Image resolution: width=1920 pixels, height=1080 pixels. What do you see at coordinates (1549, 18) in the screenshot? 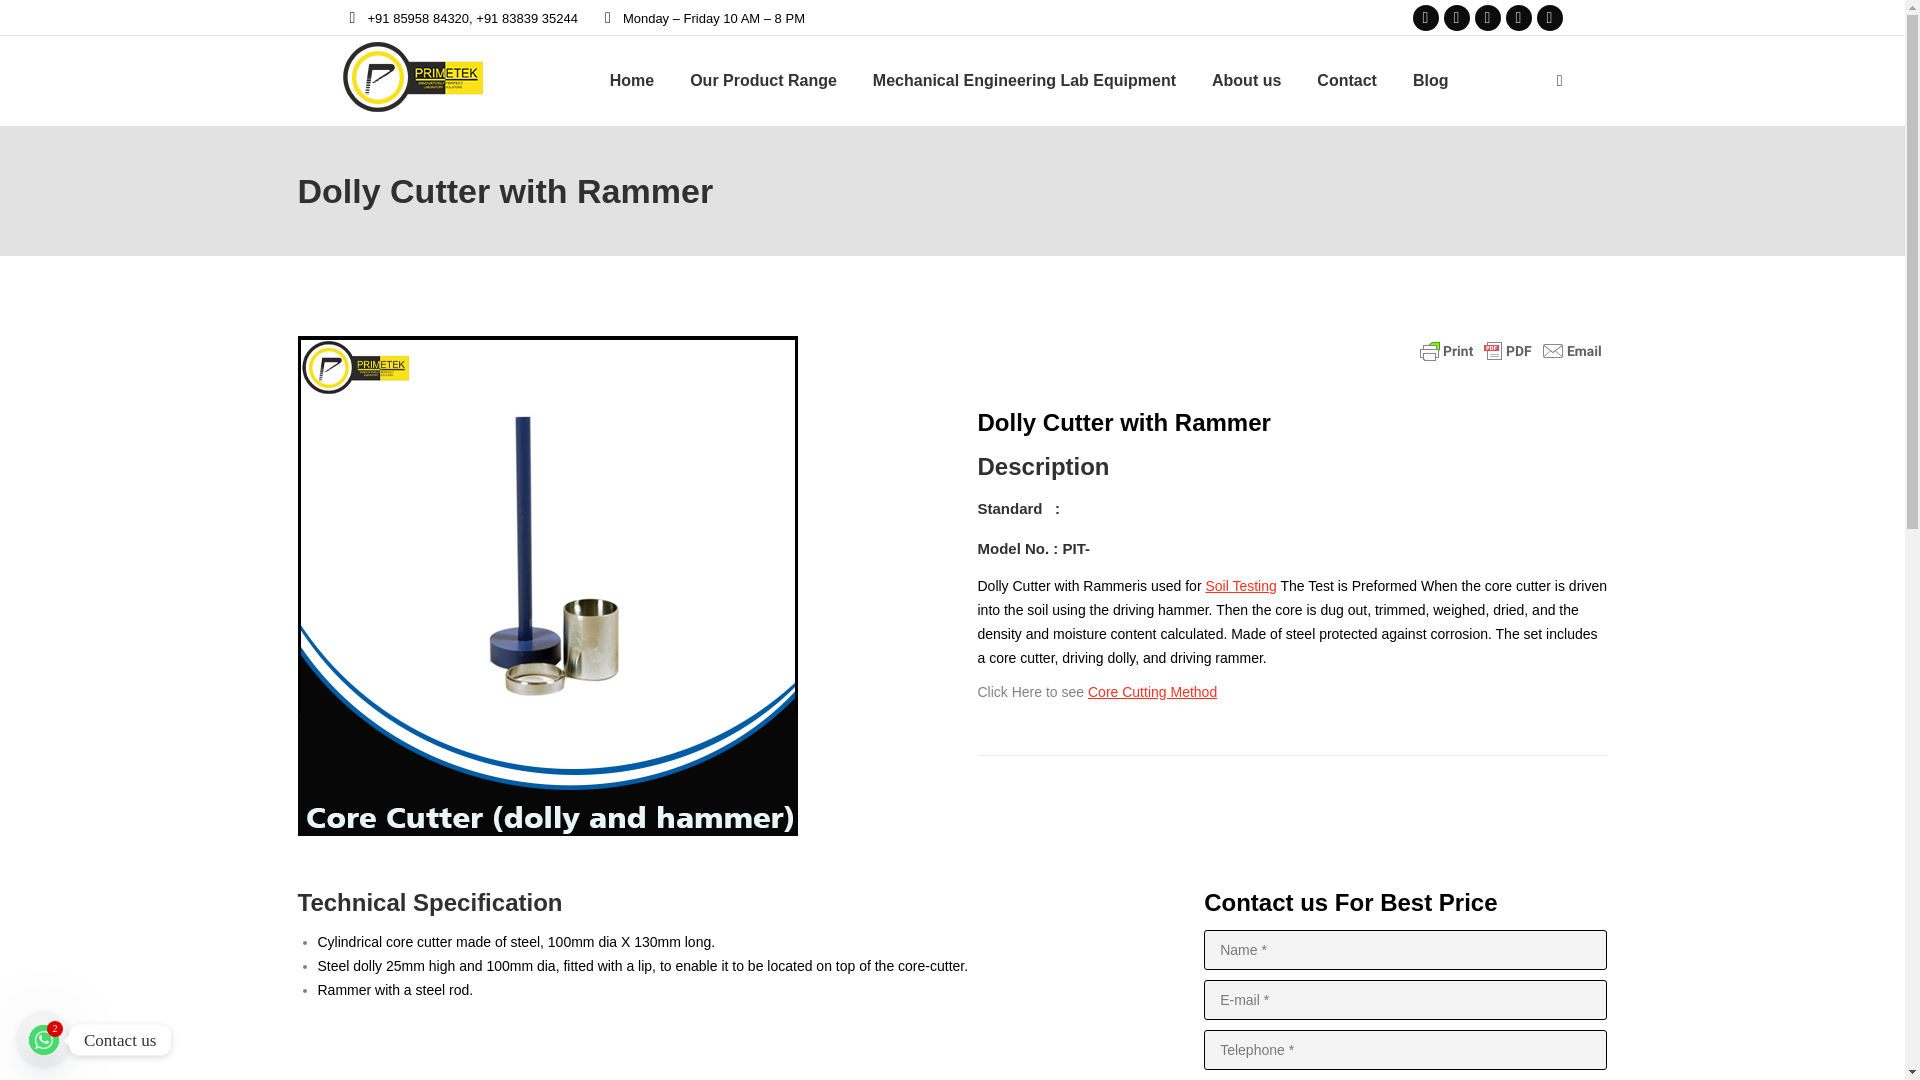
I see `Whatsapp page opens in new window` at bounding box center [1549, 18].